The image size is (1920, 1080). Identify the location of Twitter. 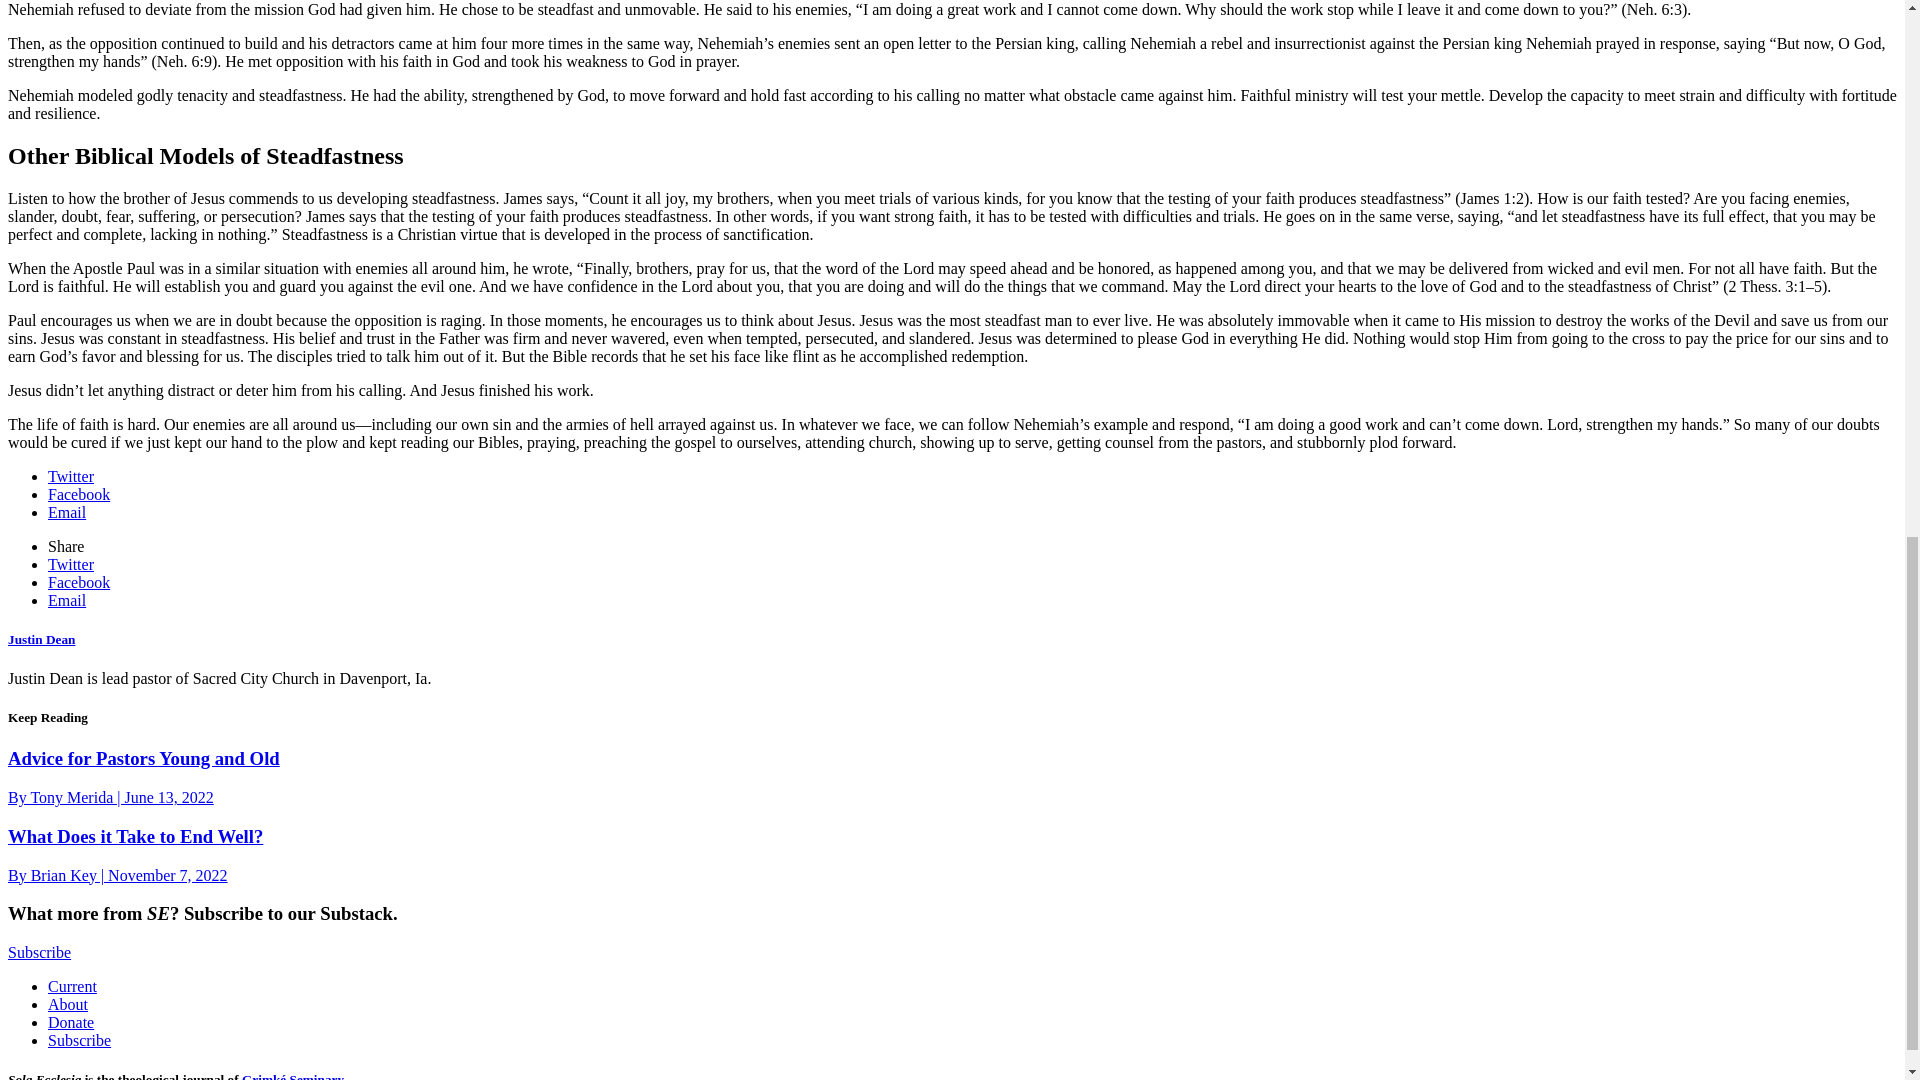
(71, 476).